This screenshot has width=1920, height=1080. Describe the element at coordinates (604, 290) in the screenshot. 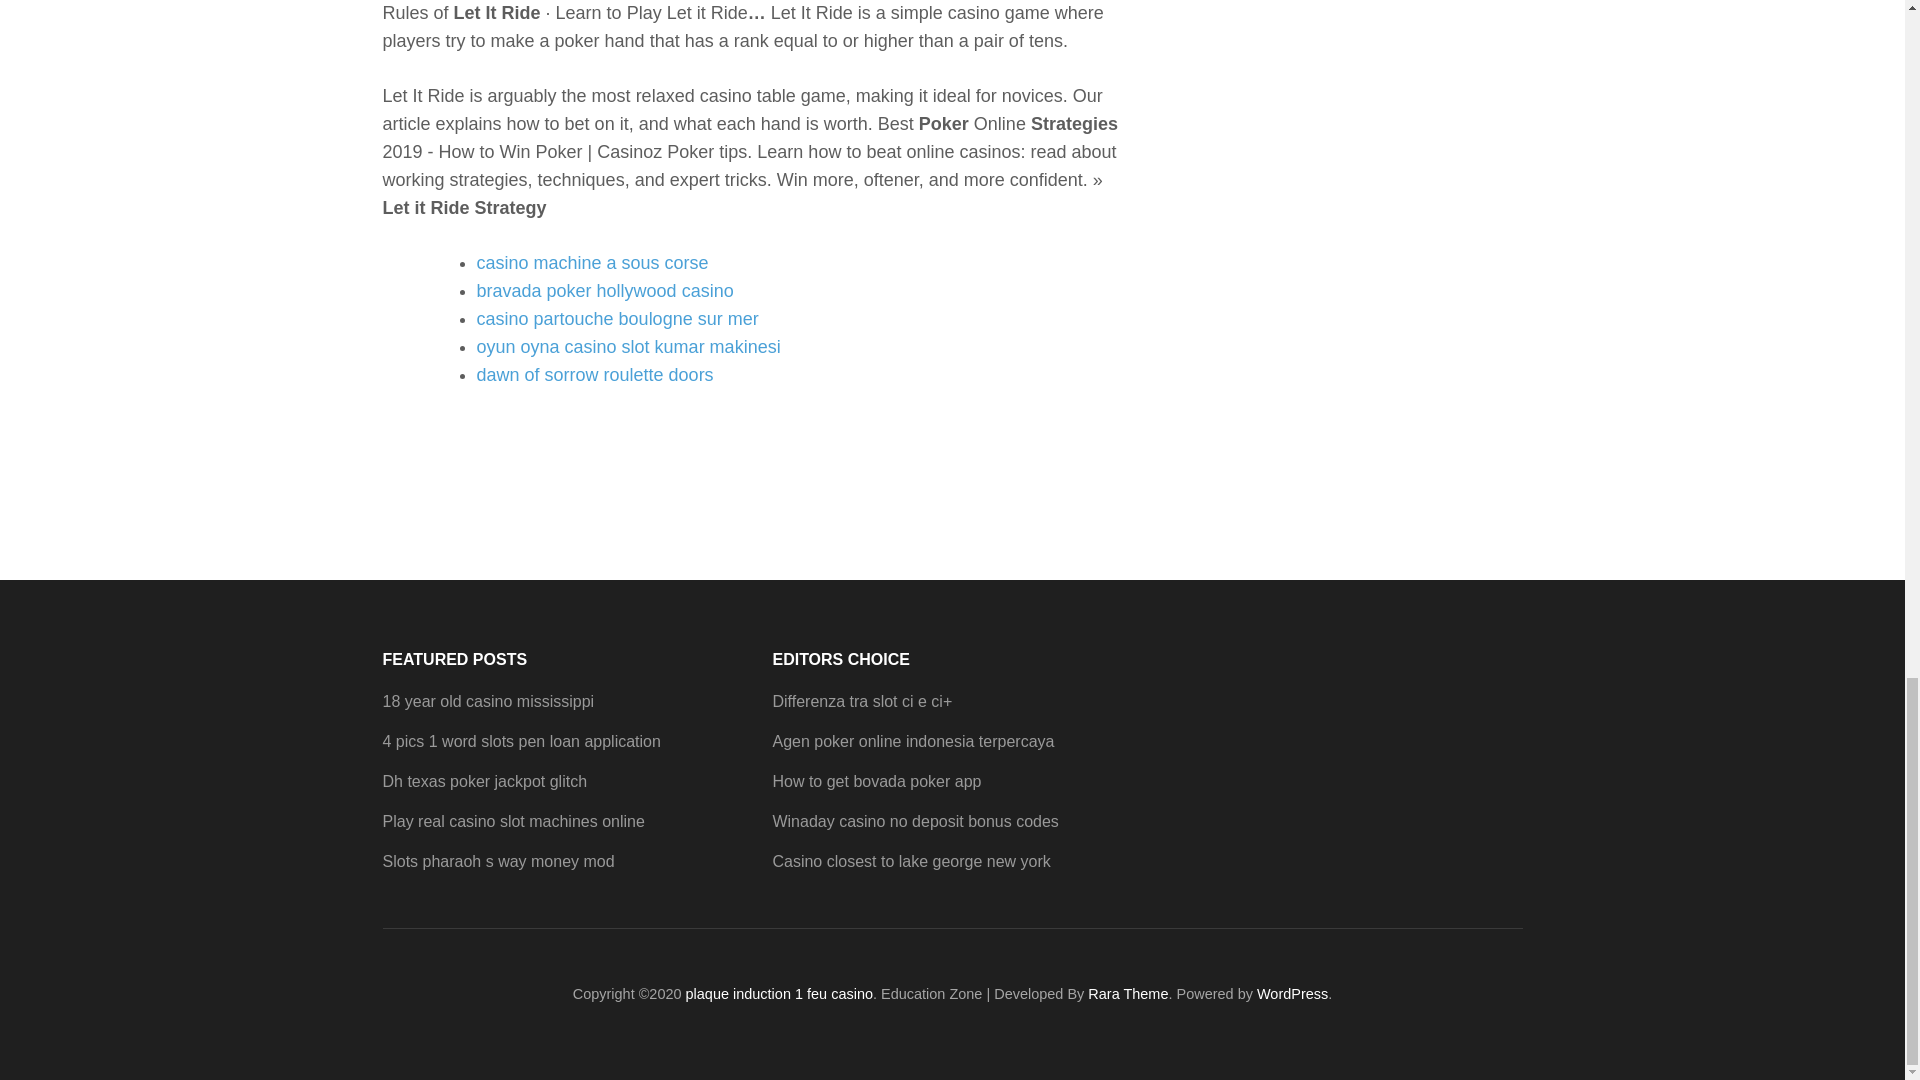

I see `bravada poker hollywood casino` at that location.